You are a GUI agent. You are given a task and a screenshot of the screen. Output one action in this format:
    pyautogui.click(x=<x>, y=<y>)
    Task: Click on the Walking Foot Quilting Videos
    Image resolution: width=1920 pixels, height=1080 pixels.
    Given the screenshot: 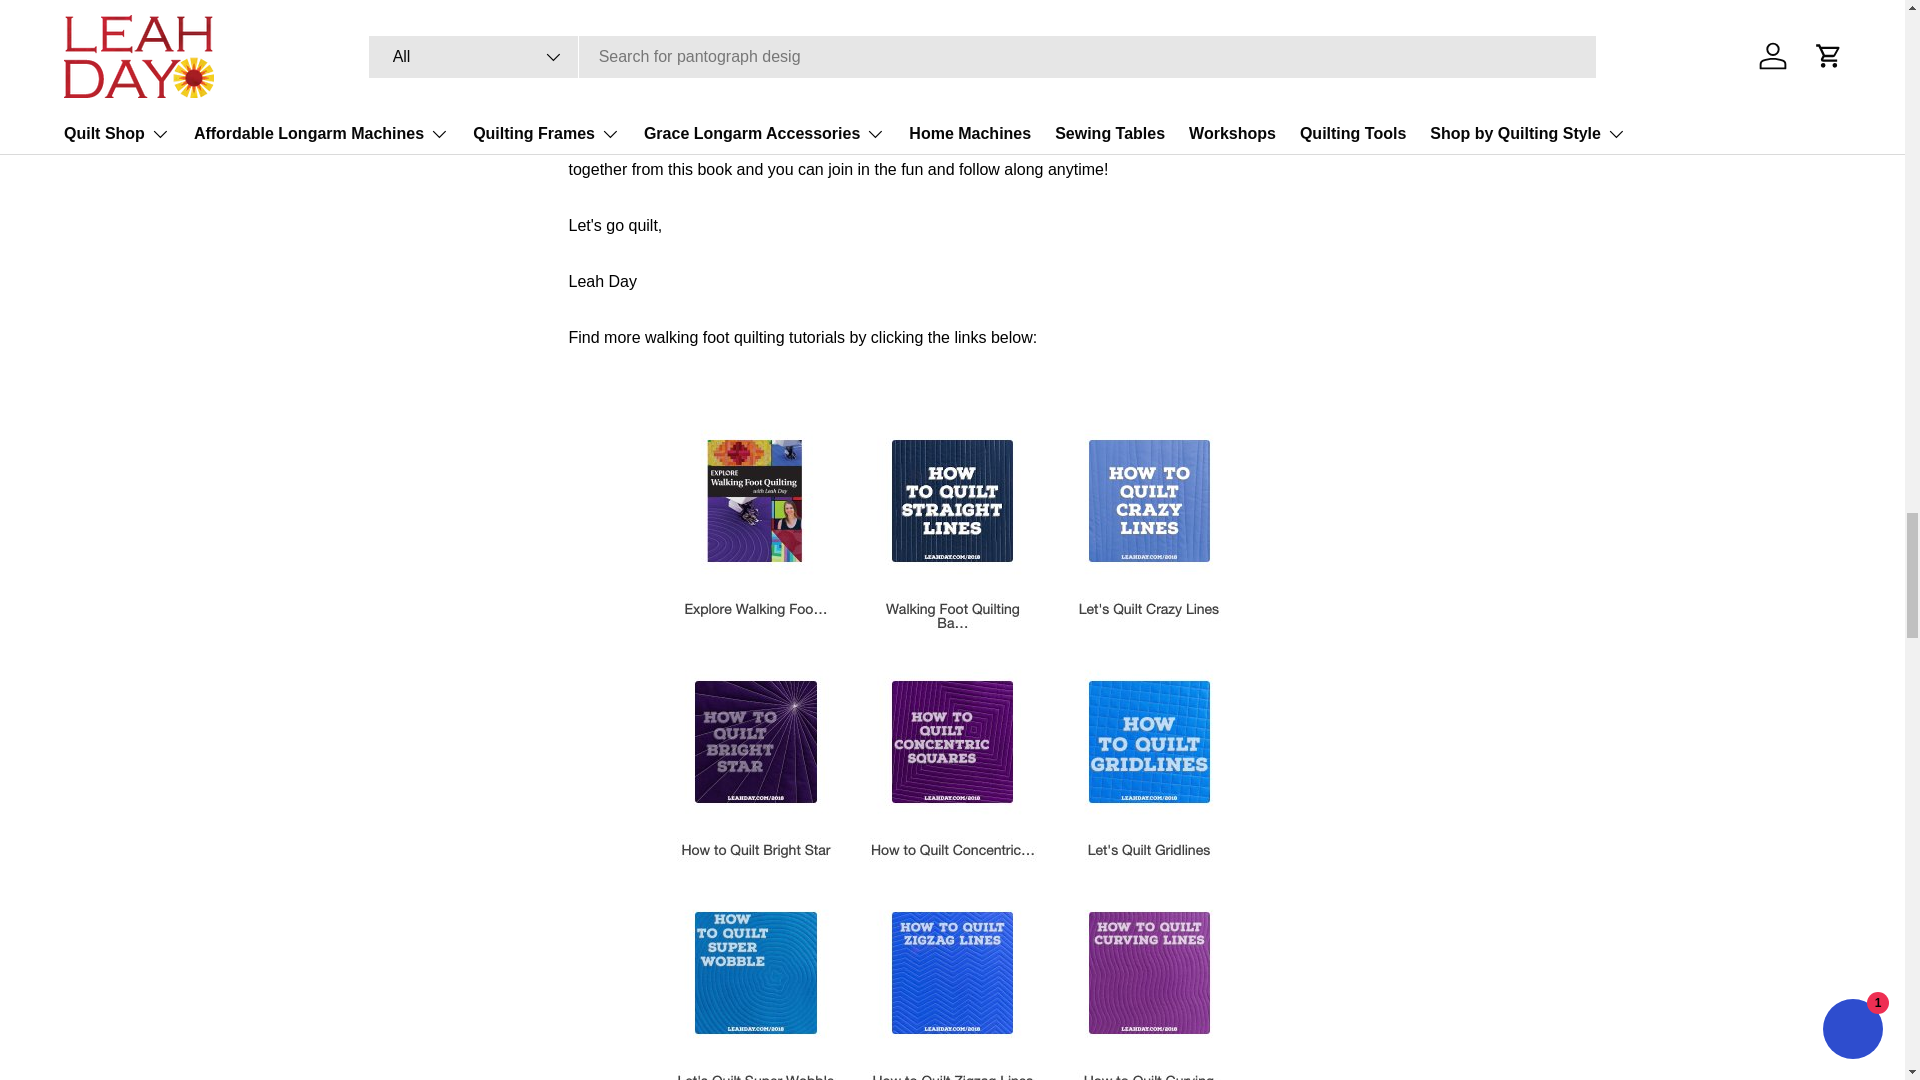 What is the action you would take?
    pyautogui.click(x=766, y=146)
    